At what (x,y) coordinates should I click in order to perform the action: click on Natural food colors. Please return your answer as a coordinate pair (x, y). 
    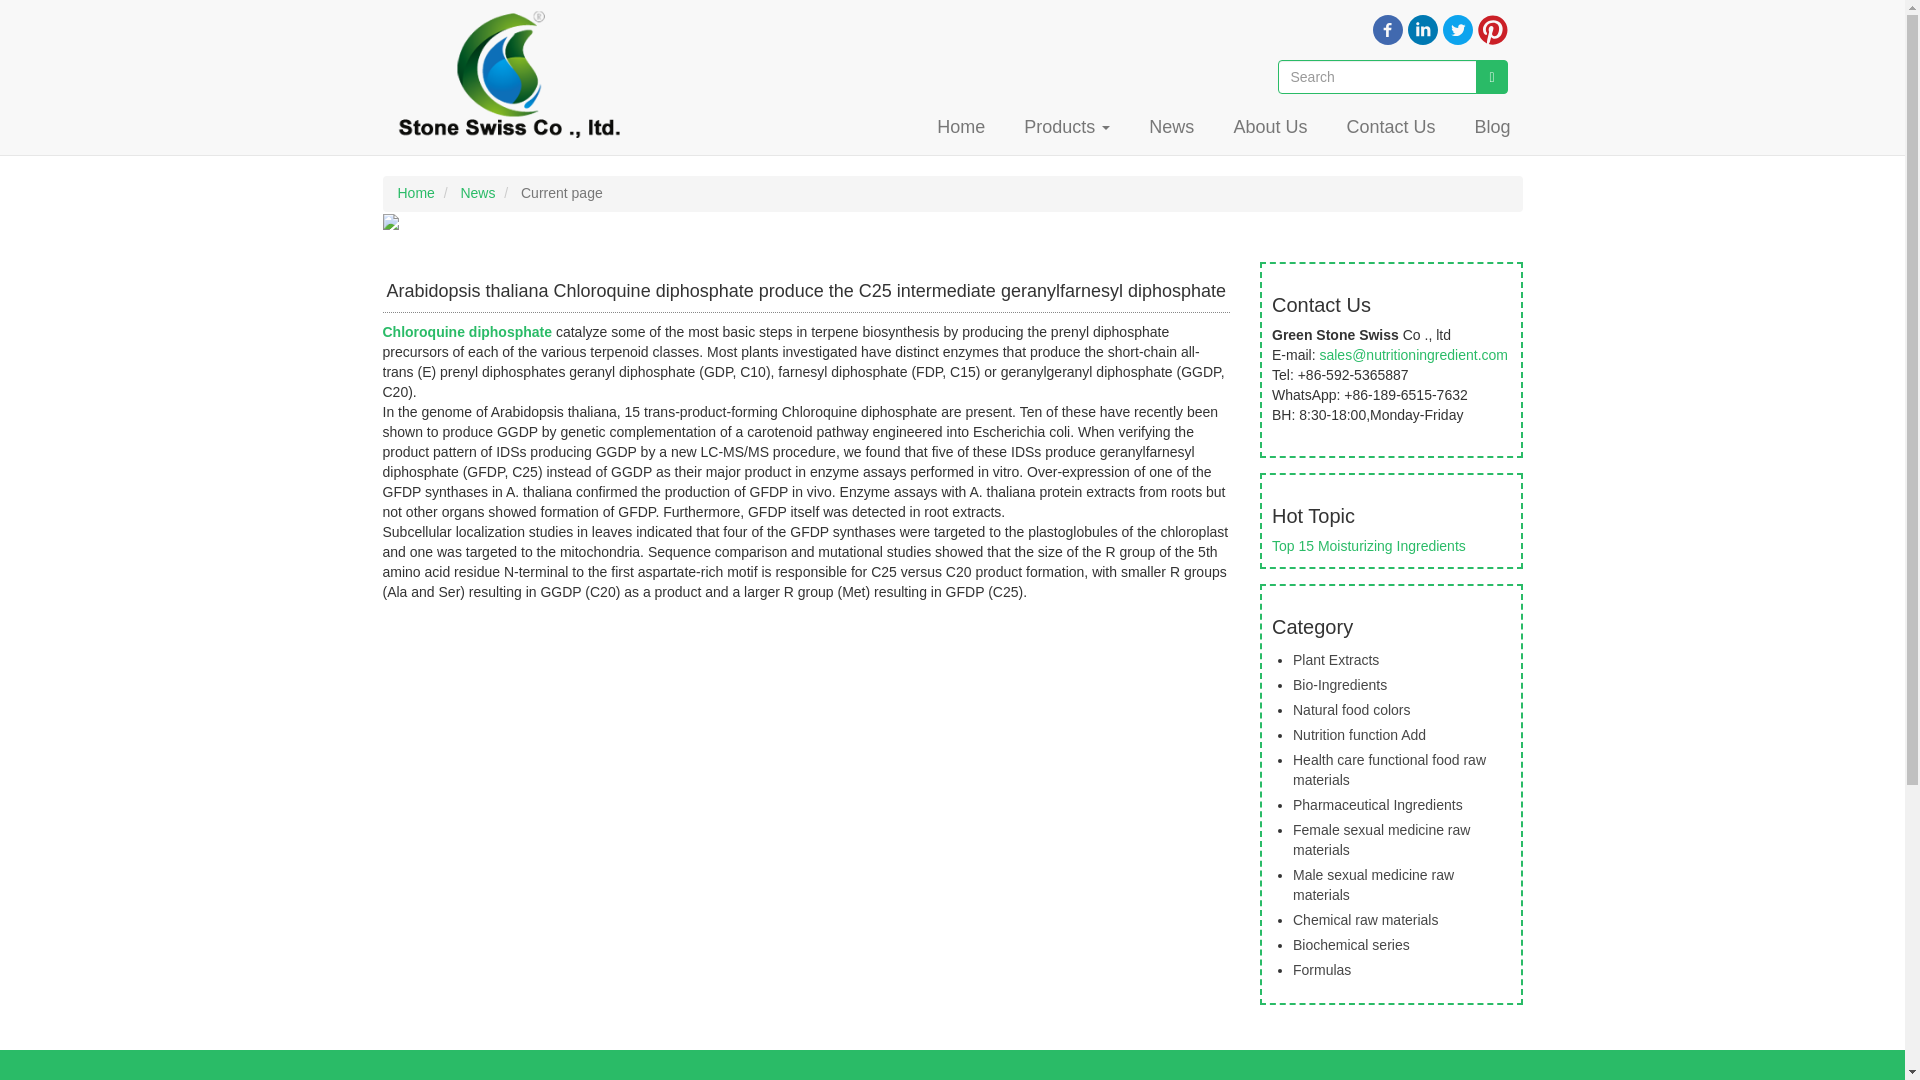
    Looking at the image, I should click on (1352, 710).